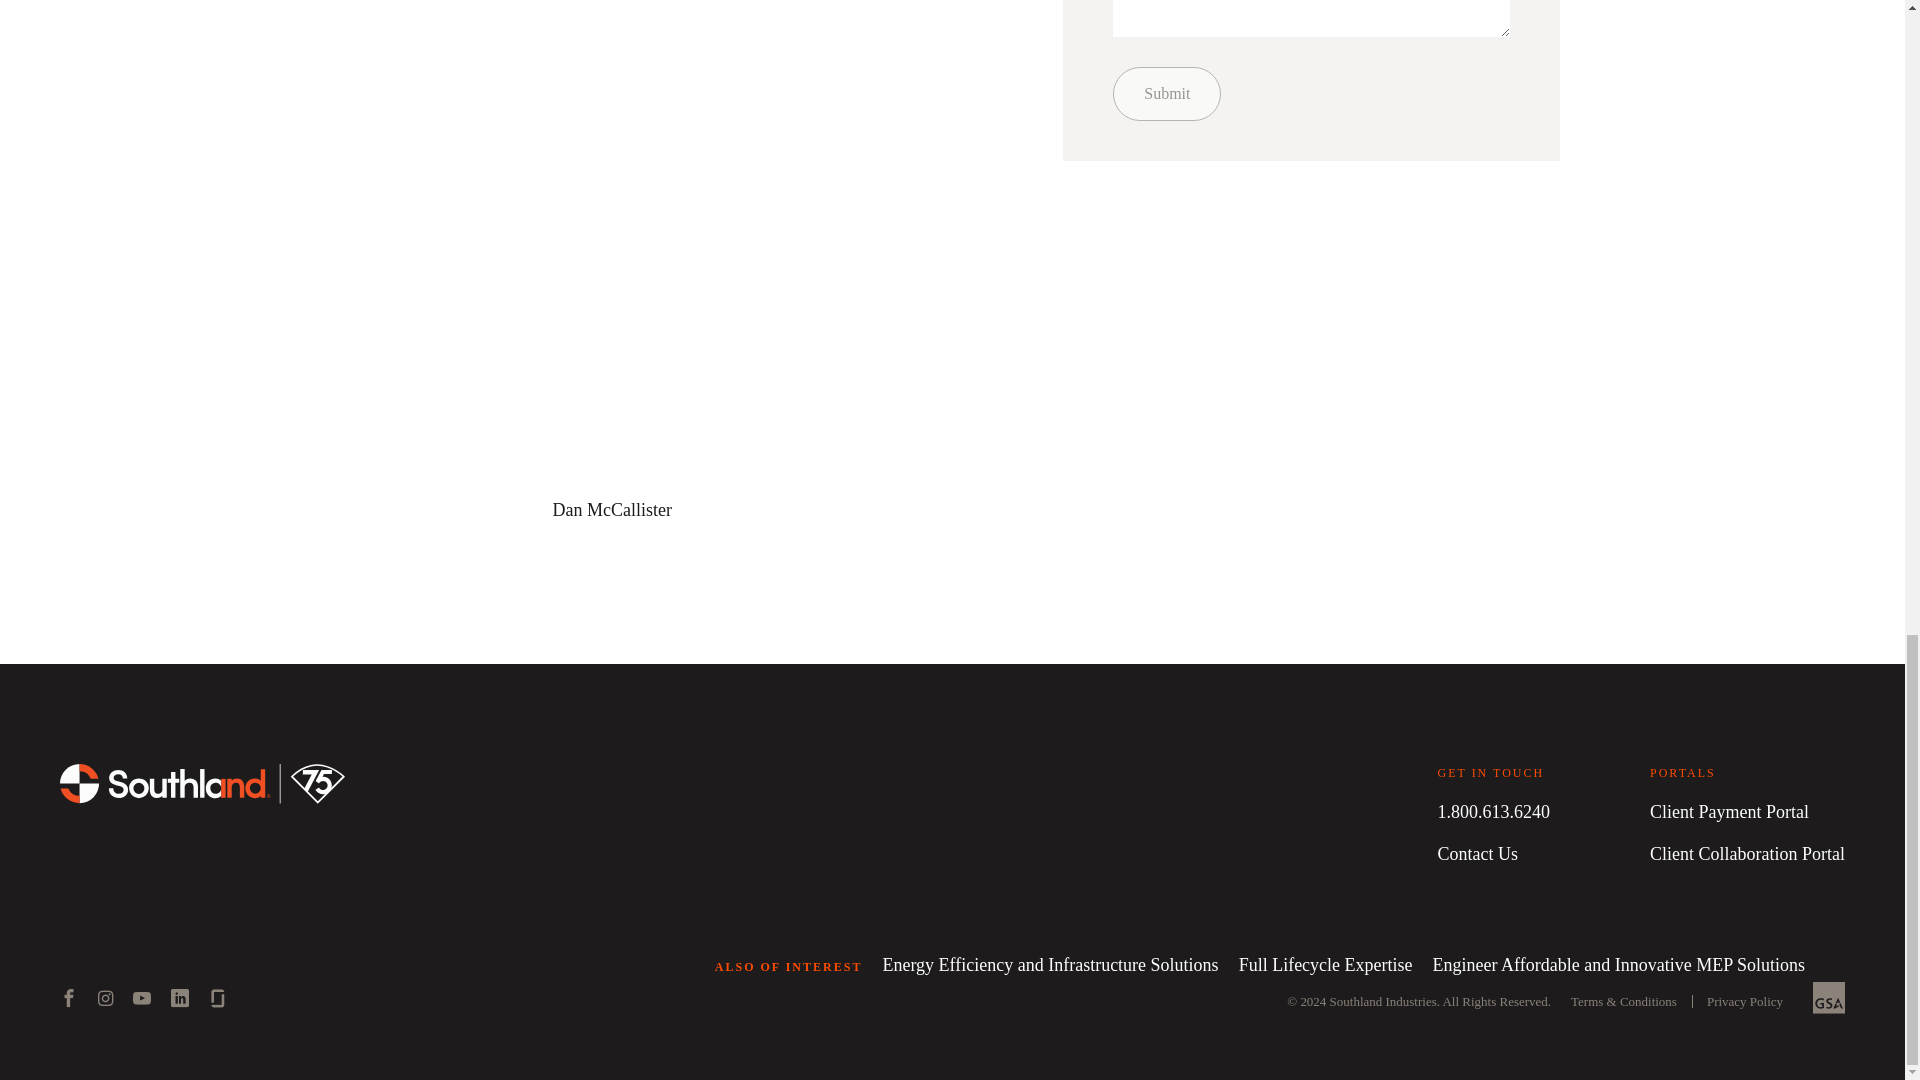 This screenshot has width=1920, height=1080. What do you see at coordinates (1167, 93) in the screenshot?
I see `Submit` at bounding box center [1167, 93].